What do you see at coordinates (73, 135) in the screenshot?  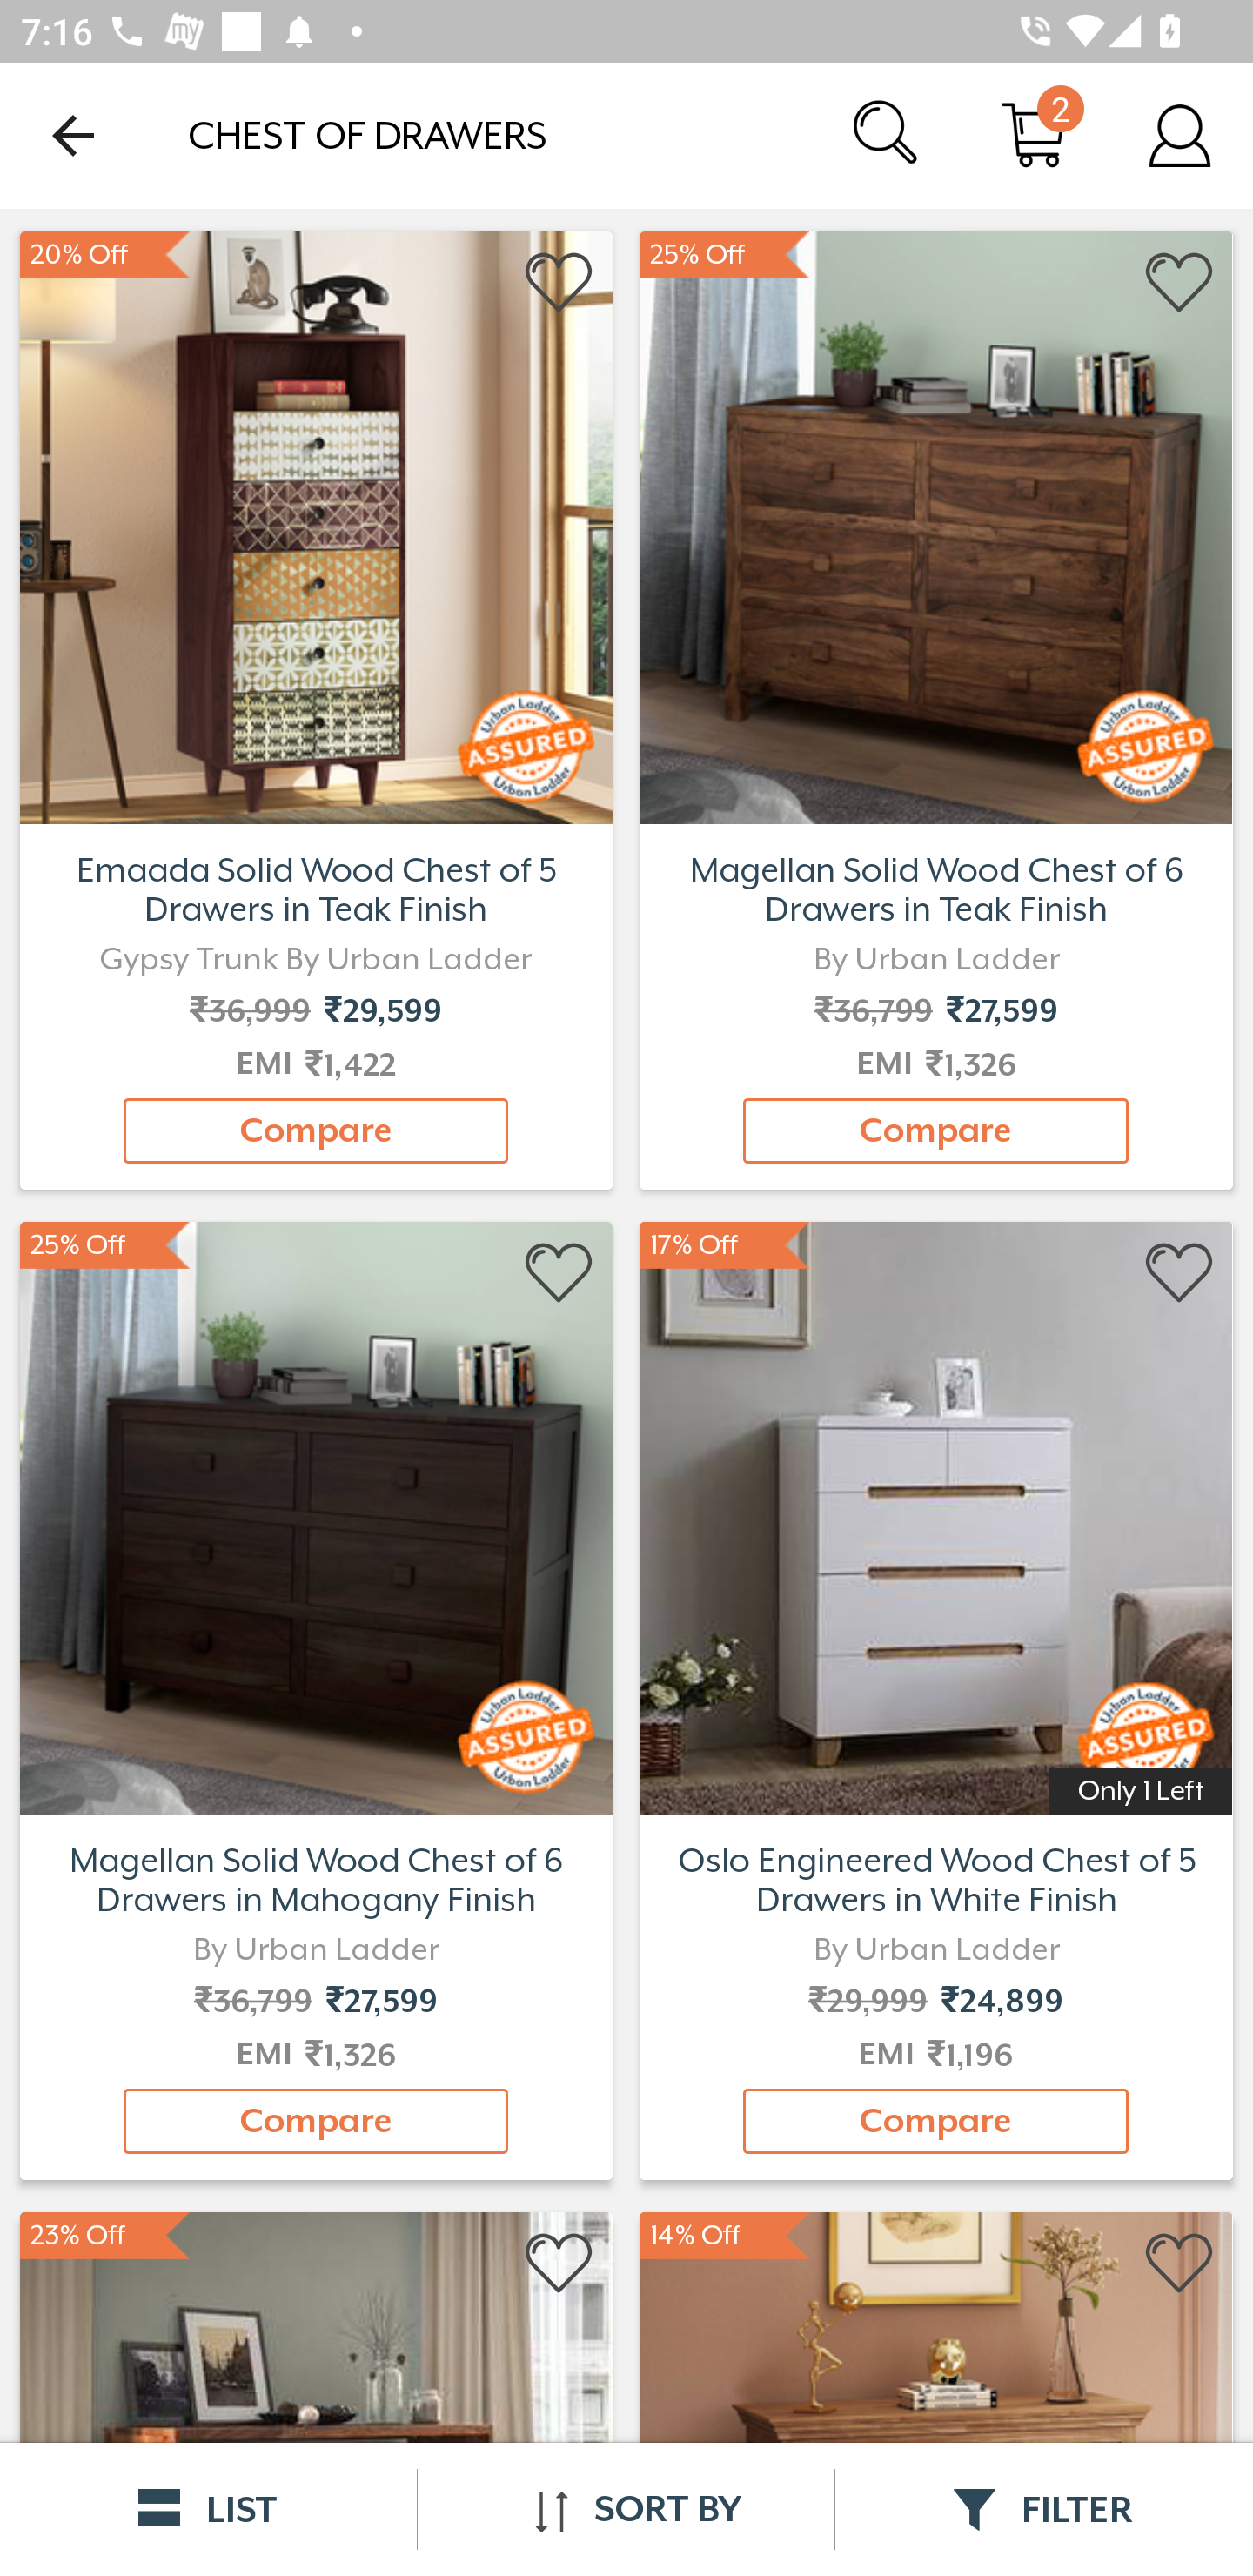 I see `Navigate up` at bounding box center [73, 135].